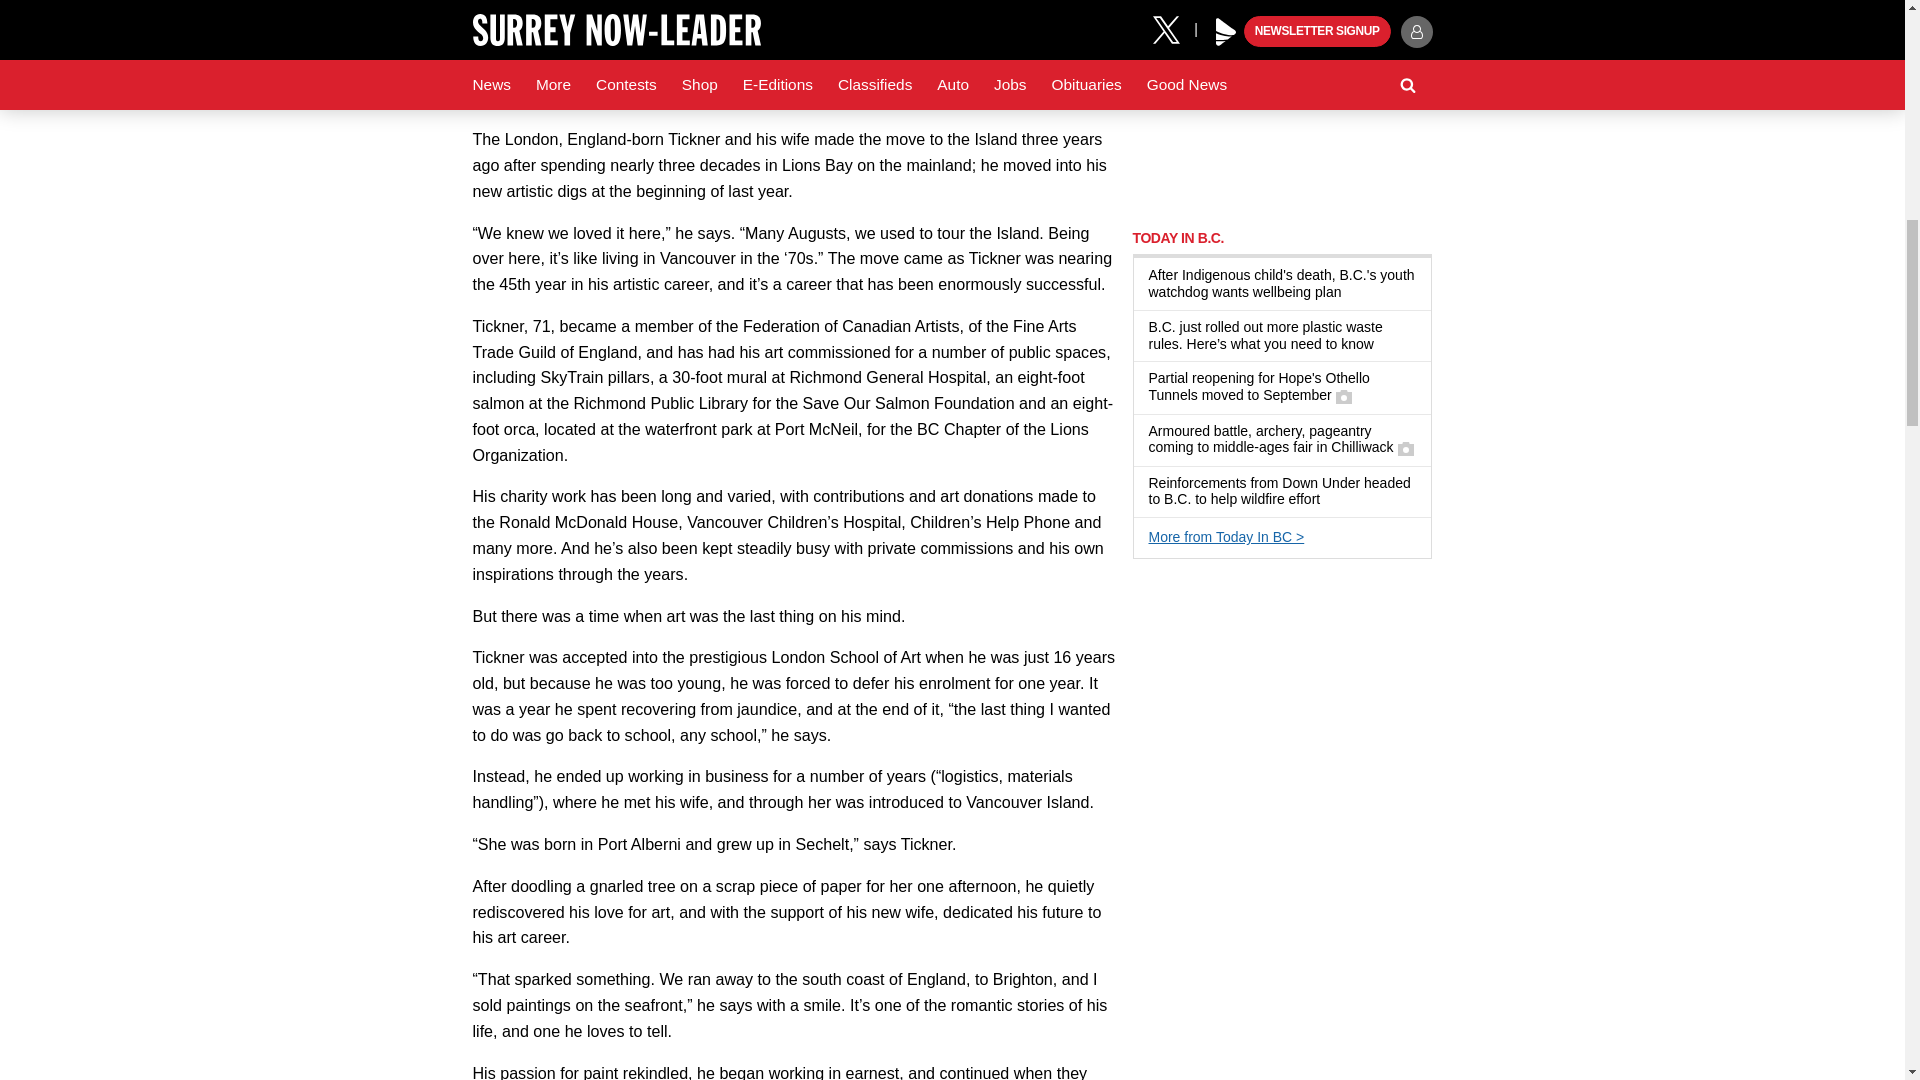 This screenshot has height=1080, width=1920. I want to click on Has a gallery, so click(1405, 448).